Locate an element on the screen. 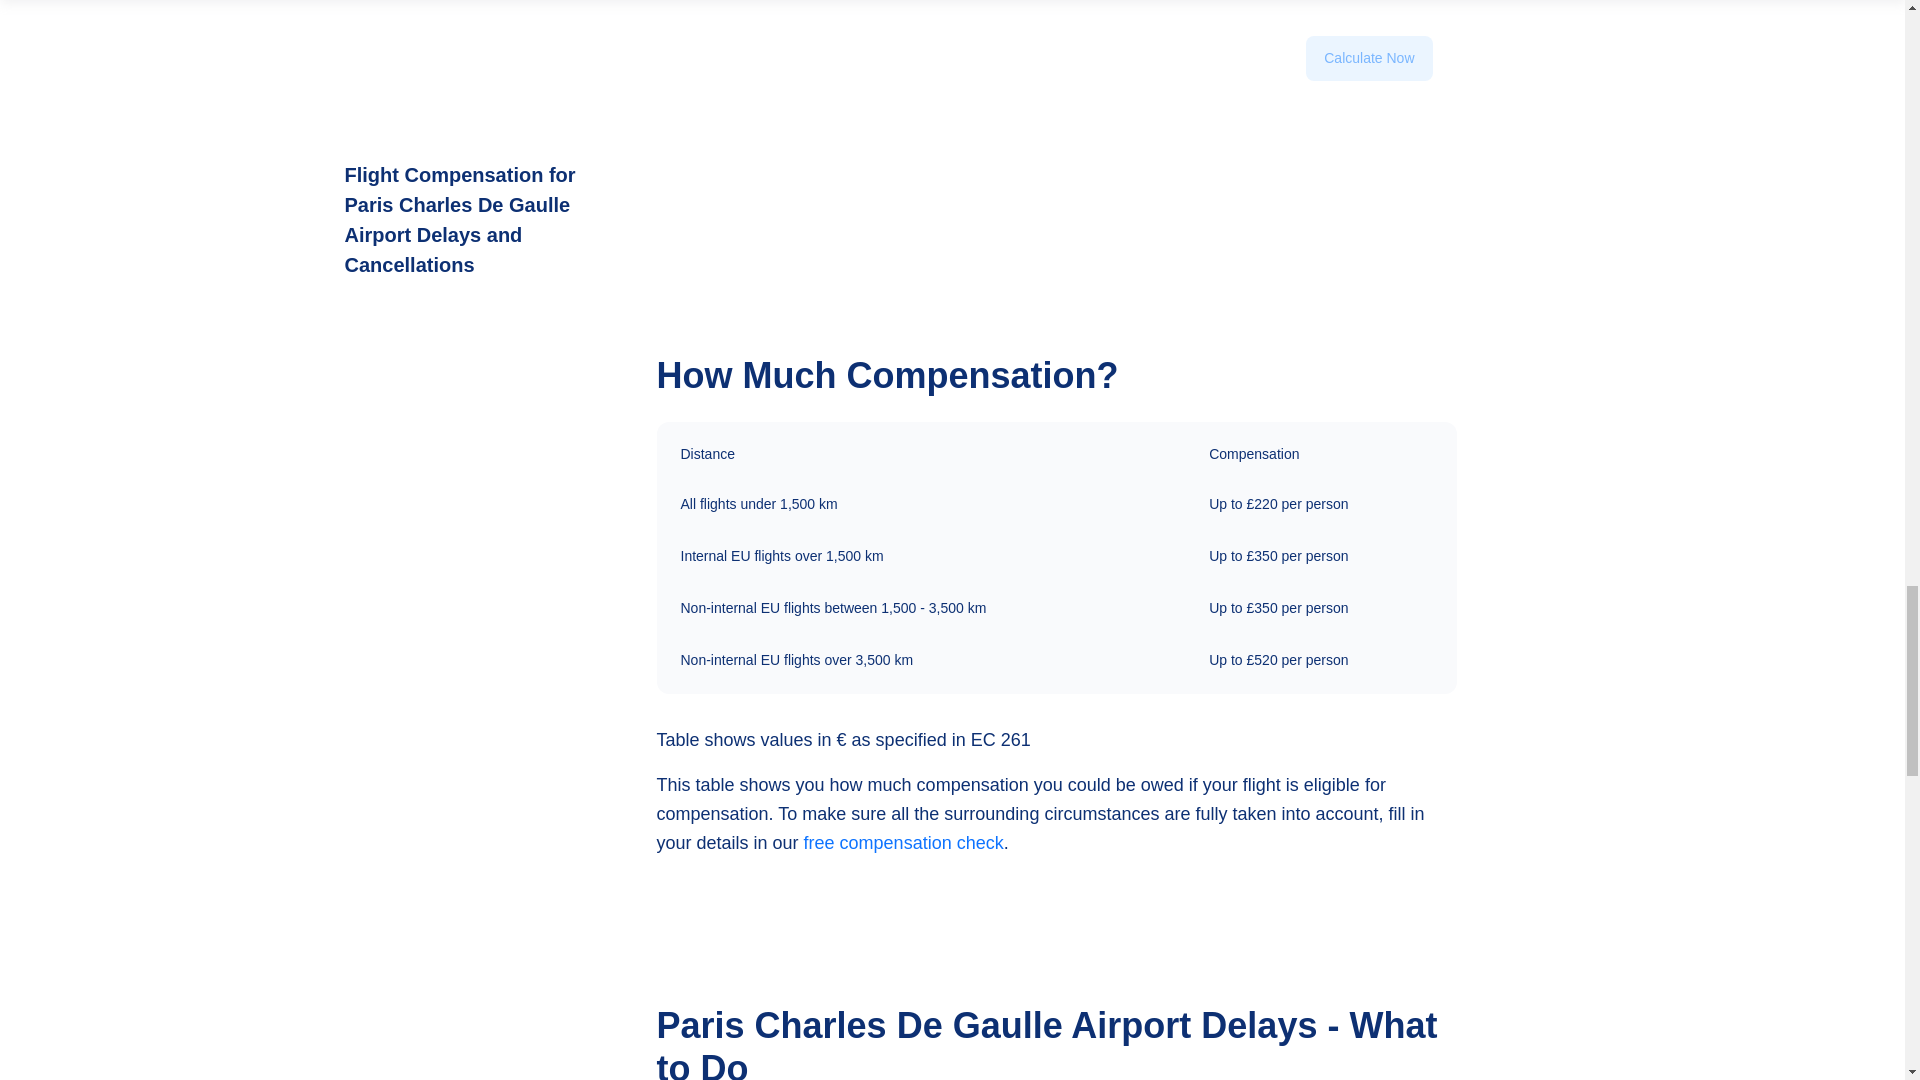 The width and height of the screenshot is (1920, 1080). Calculate Now is located at coordinates (1368, 89).